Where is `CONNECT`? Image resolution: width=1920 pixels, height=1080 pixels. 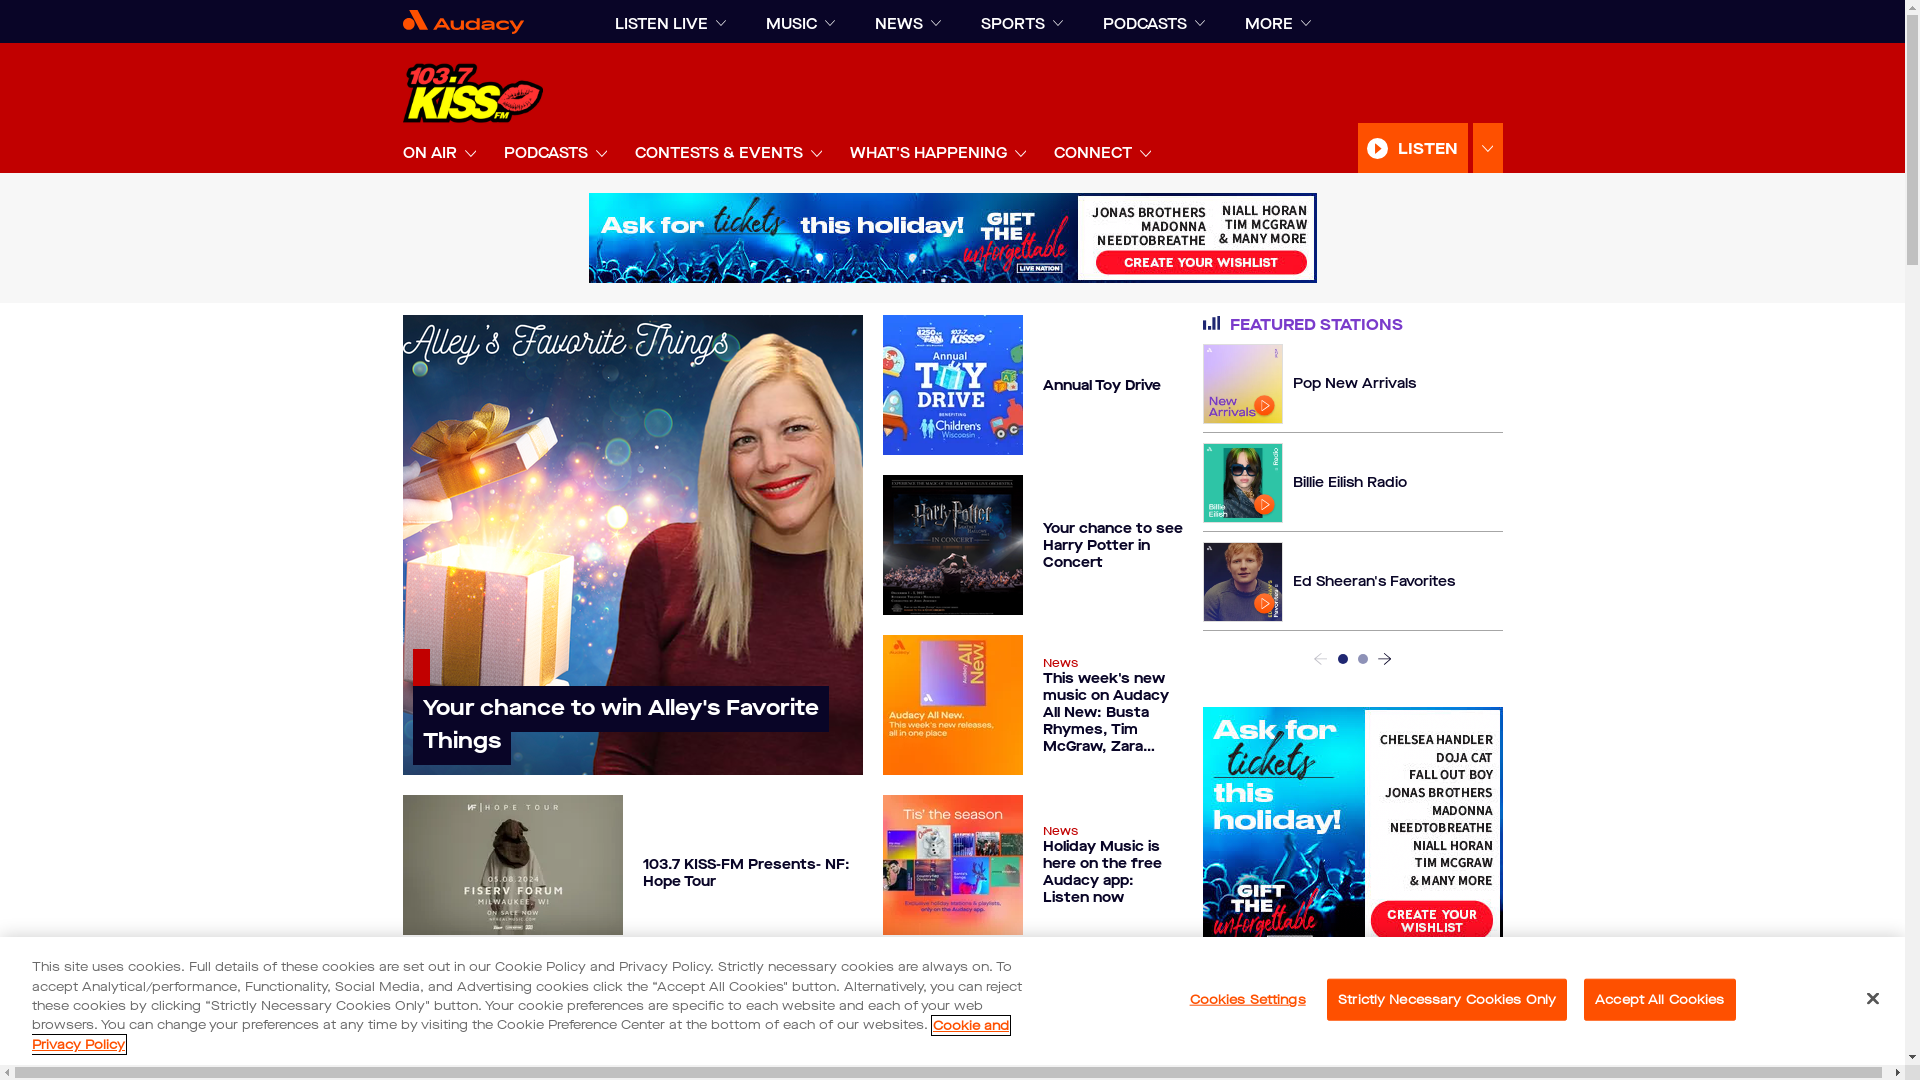 CONNECT is located at coordinates (1093, 153).